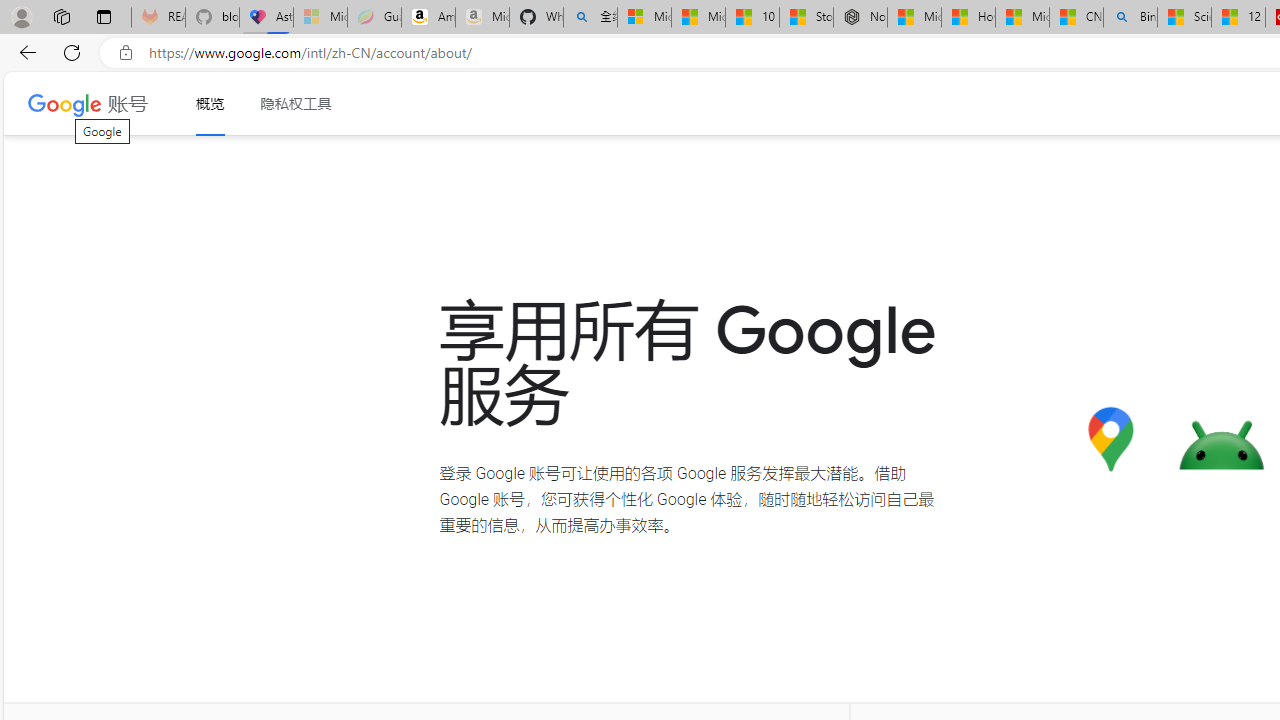 The image size is (1280, 720). Describe the element at coordinates (1076, 18) in the screenshot. I see `CNN - MSN` at that location.